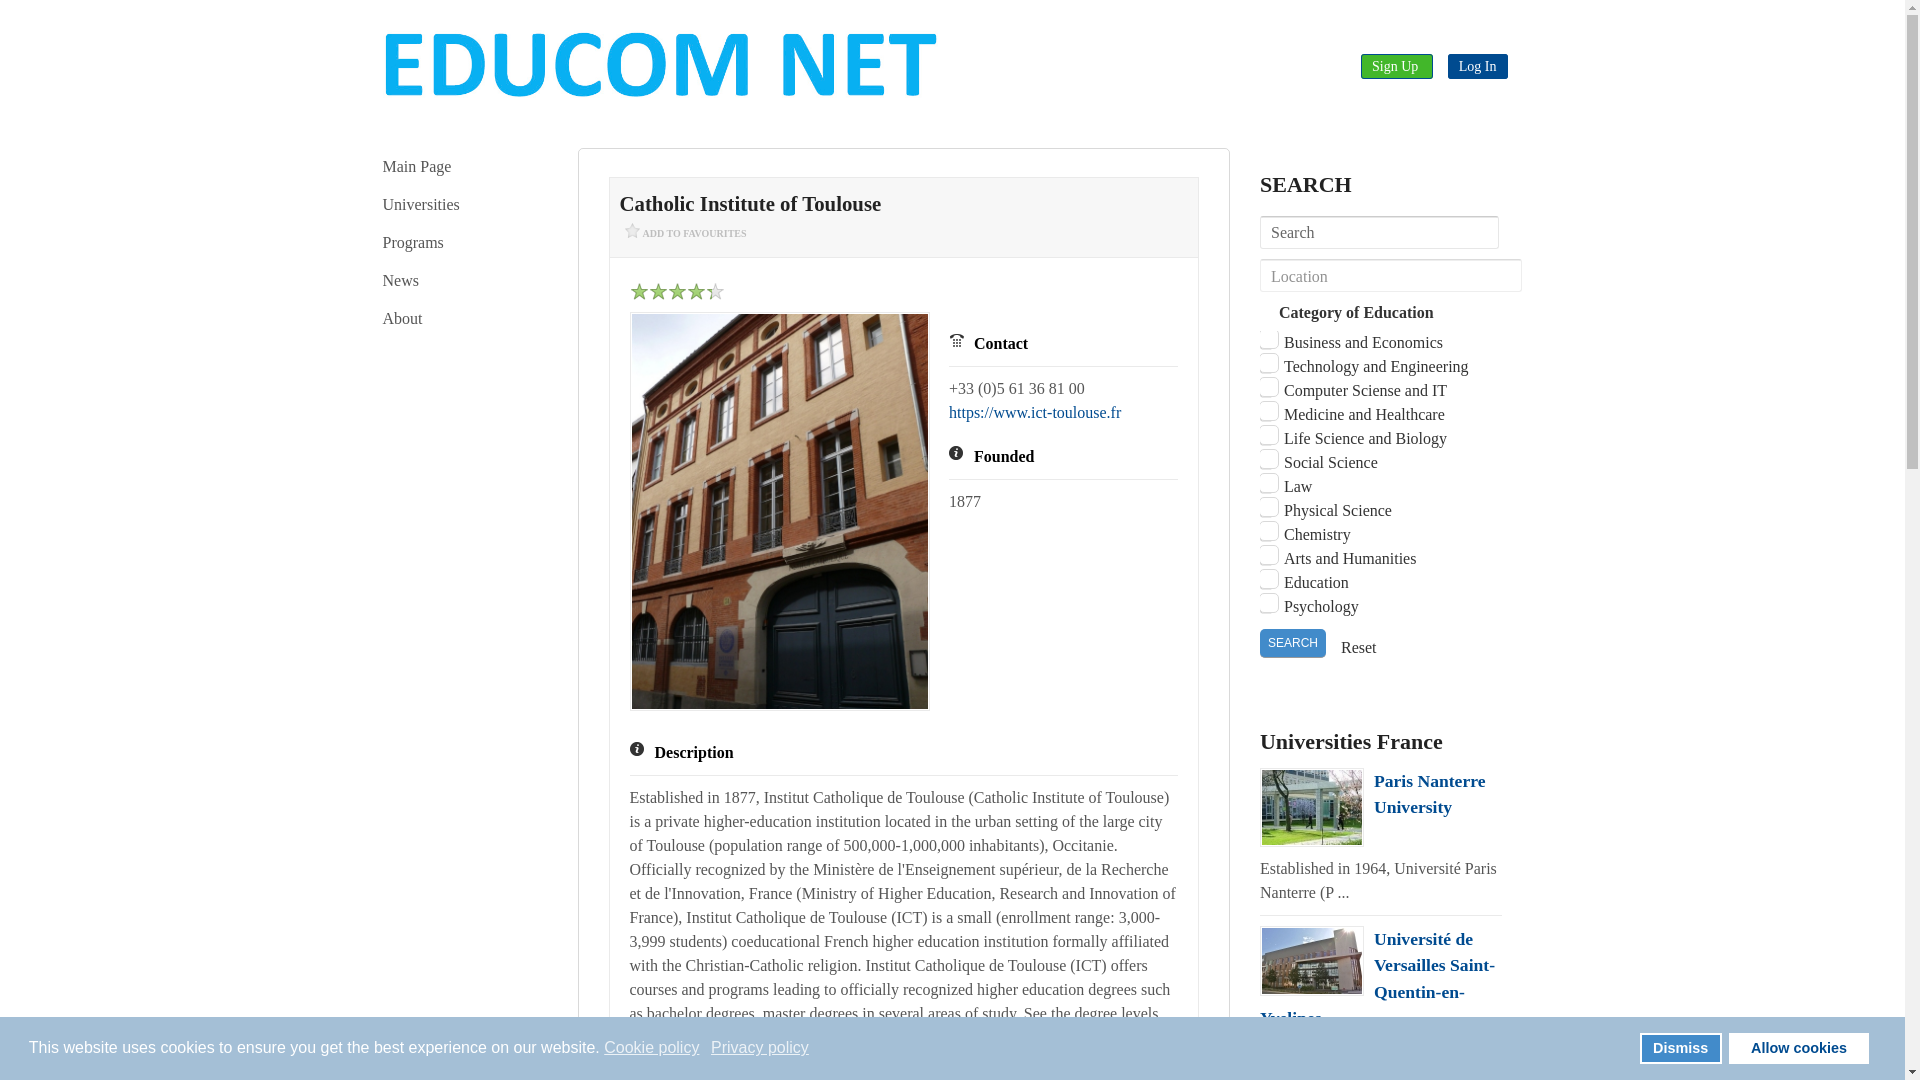 This screenshot has height=1080, width=1920. Describe the element at coordinates (638, 291) in the screenshot. I see `1 out of 5` at that location.